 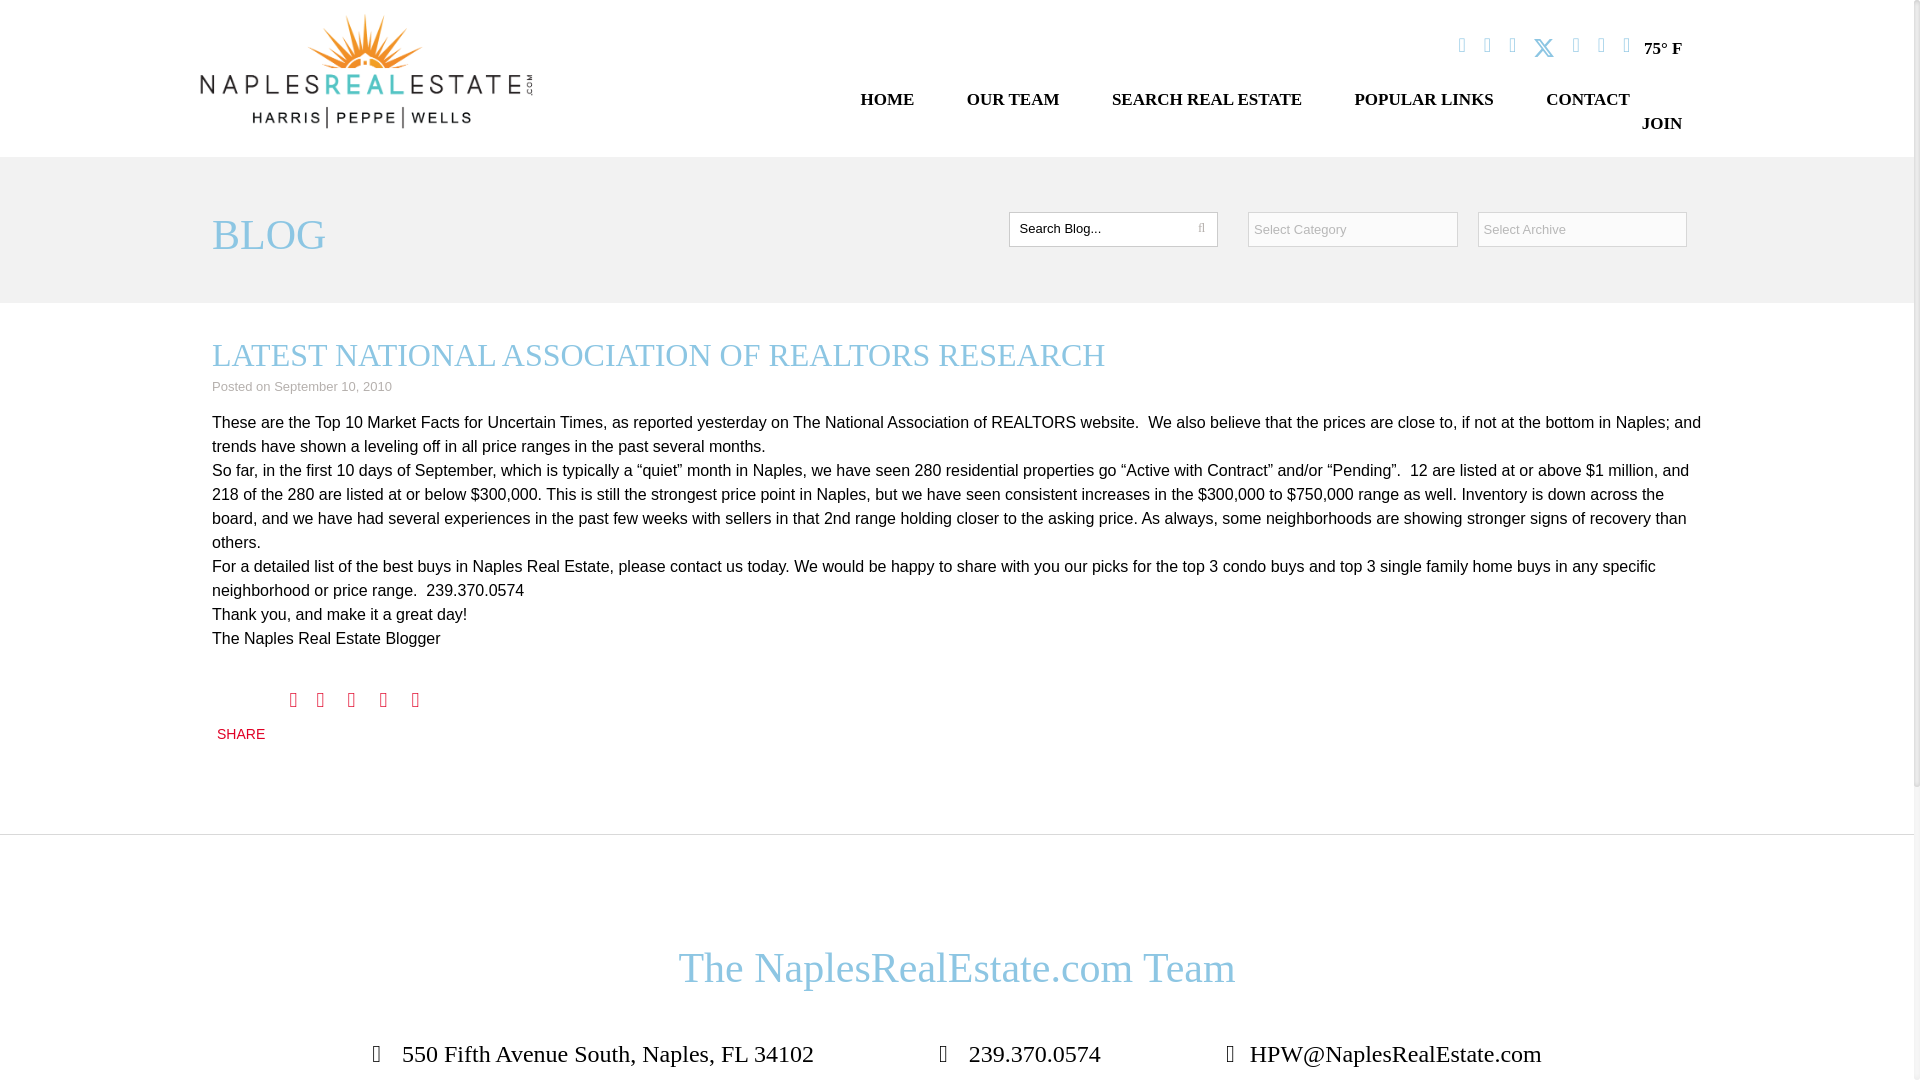 I want to click on 550 Fifth Avenue South, Naples, FL 34102, so click(x=593, y=1054).